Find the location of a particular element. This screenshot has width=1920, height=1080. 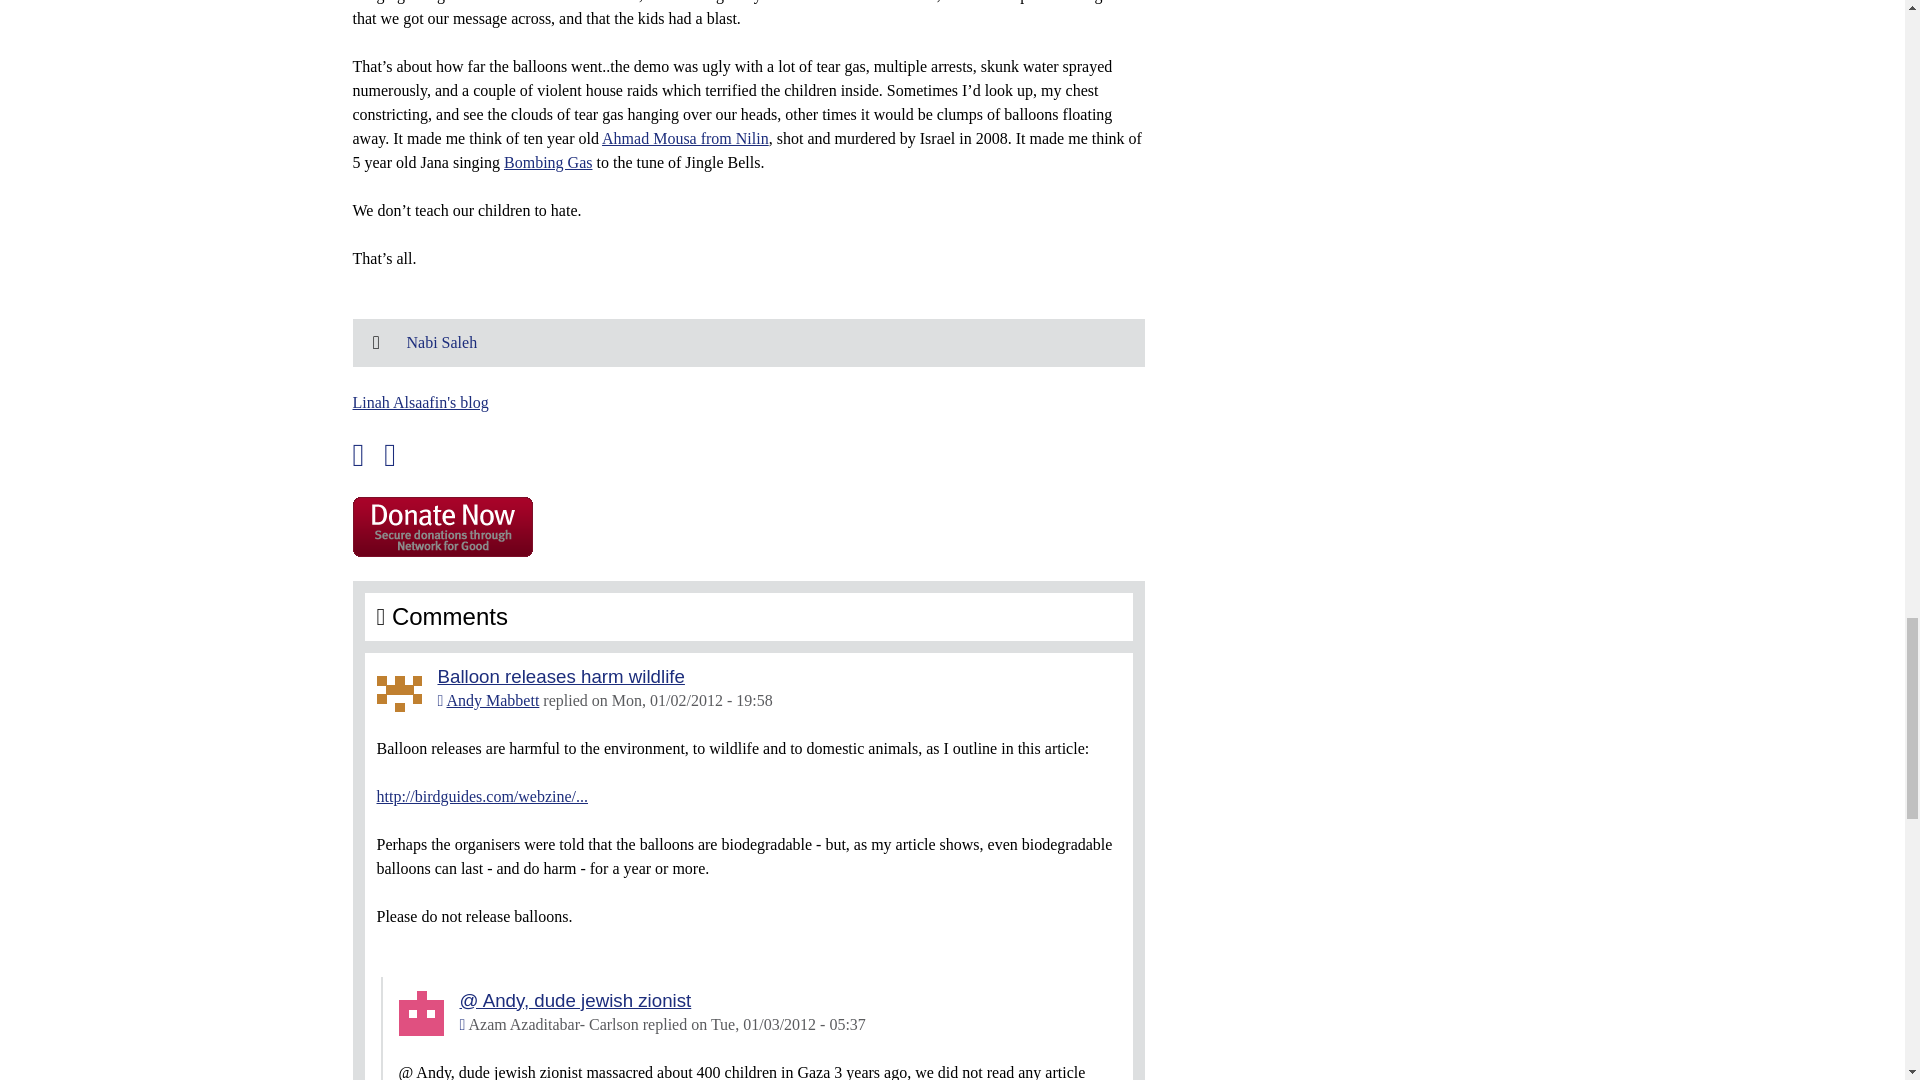

Linah Alsaafin's blog is located at coordinates (419, 402).